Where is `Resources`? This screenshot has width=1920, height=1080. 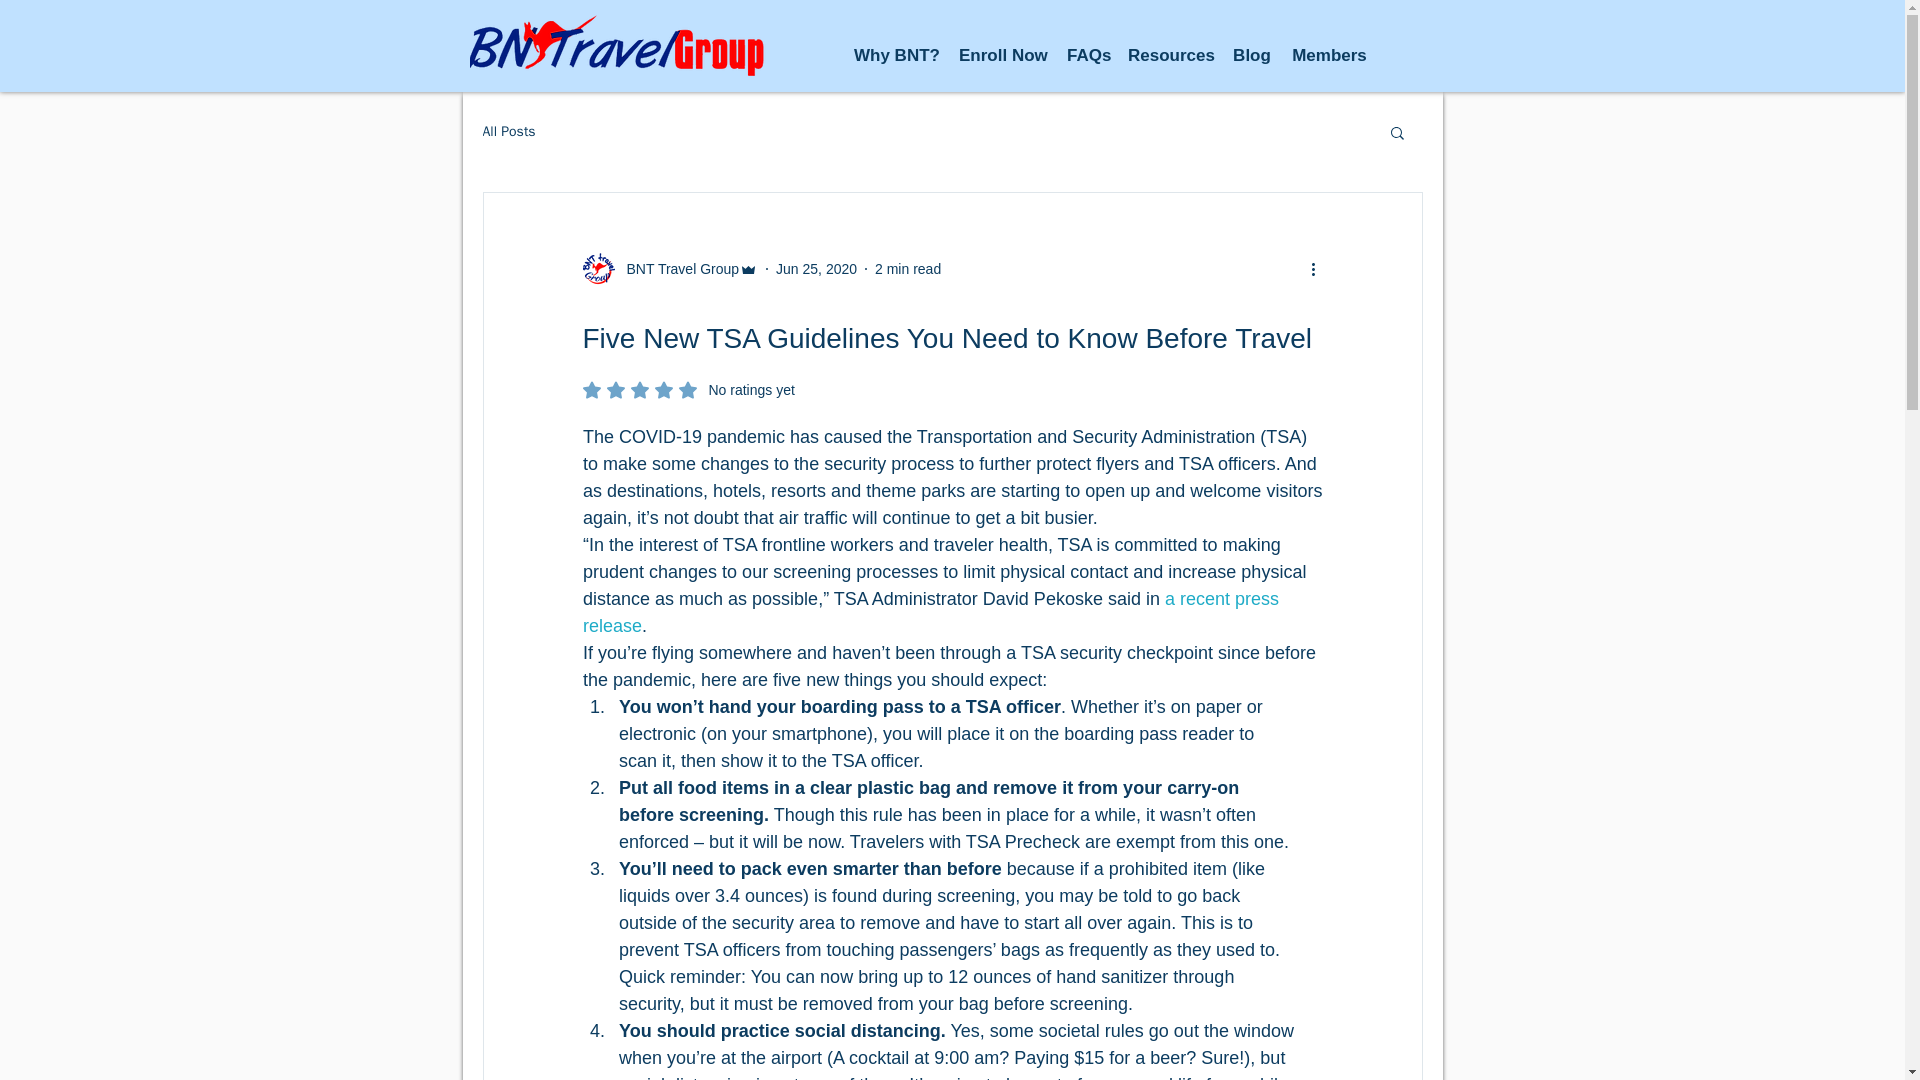 Resources is located at coordinates (1170, 56).